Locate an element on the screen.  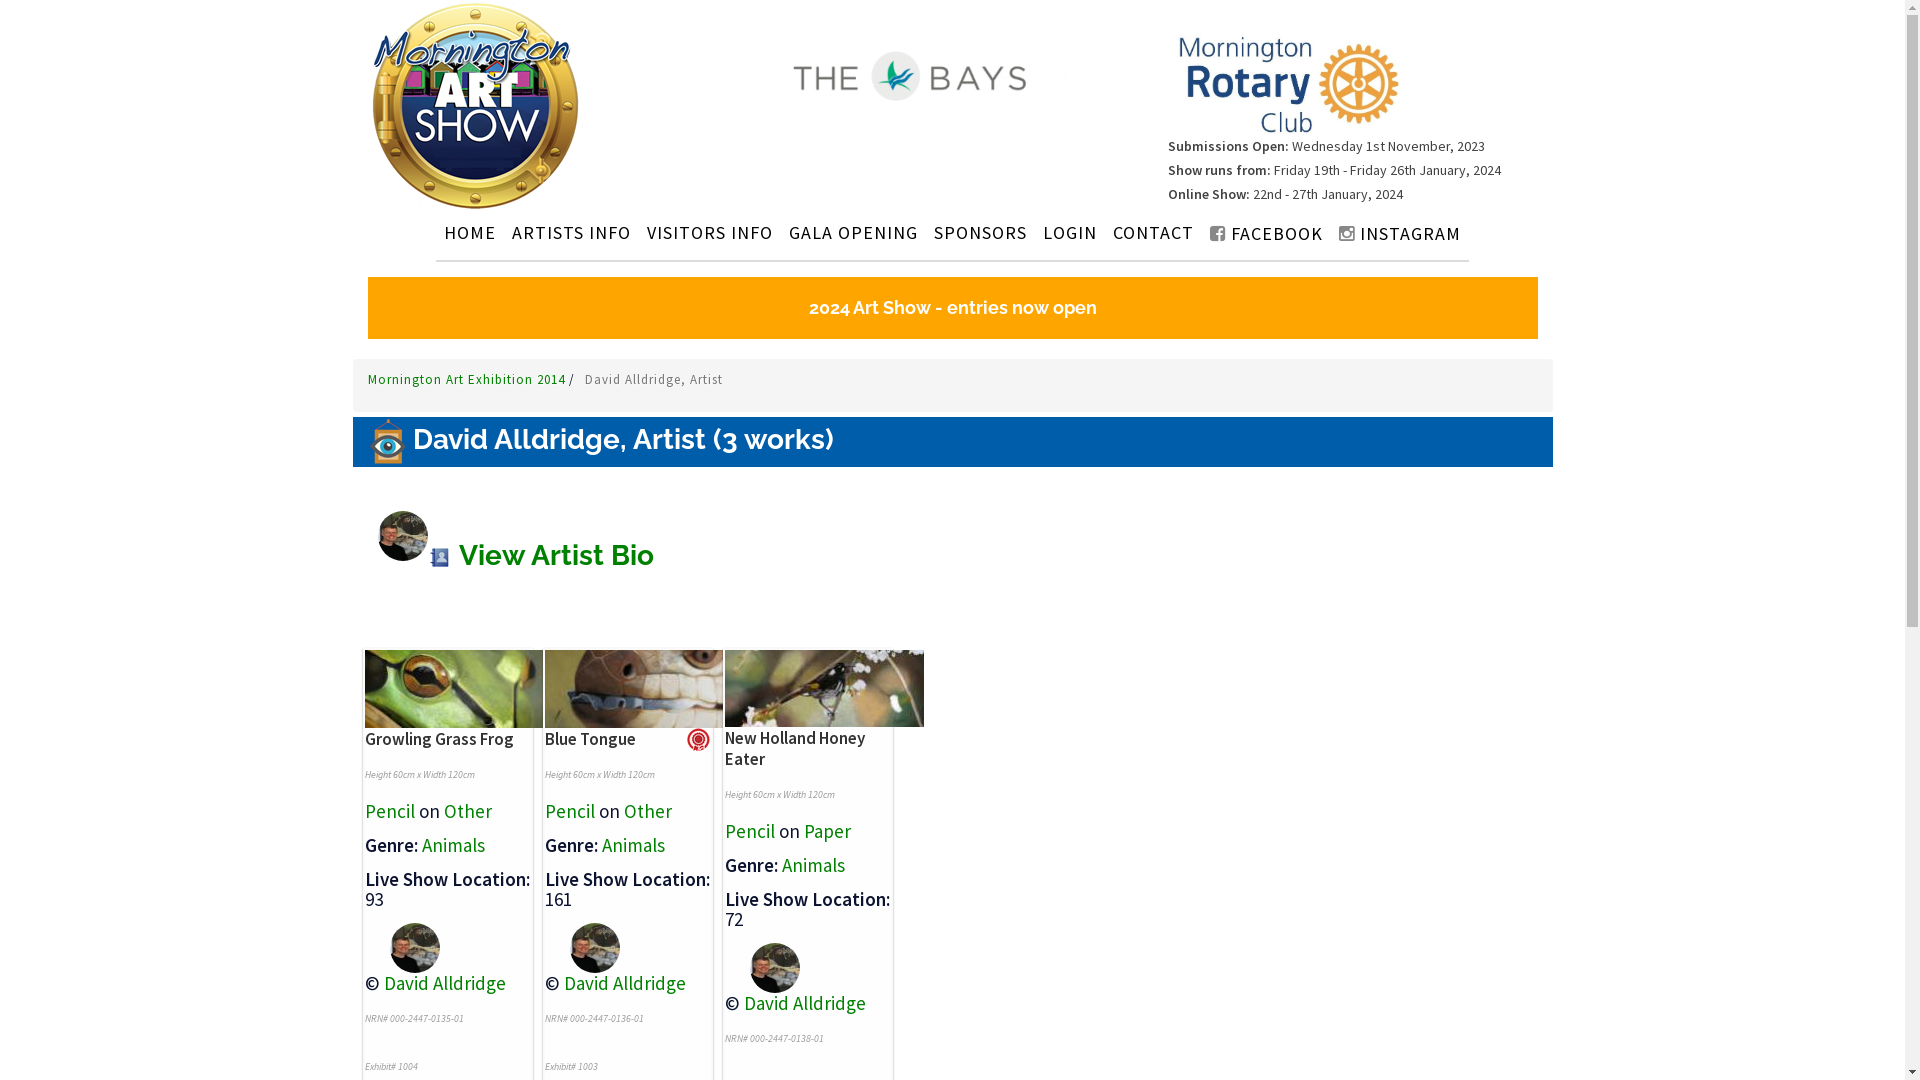
CONTACT is located at coordinates (1154, 232).